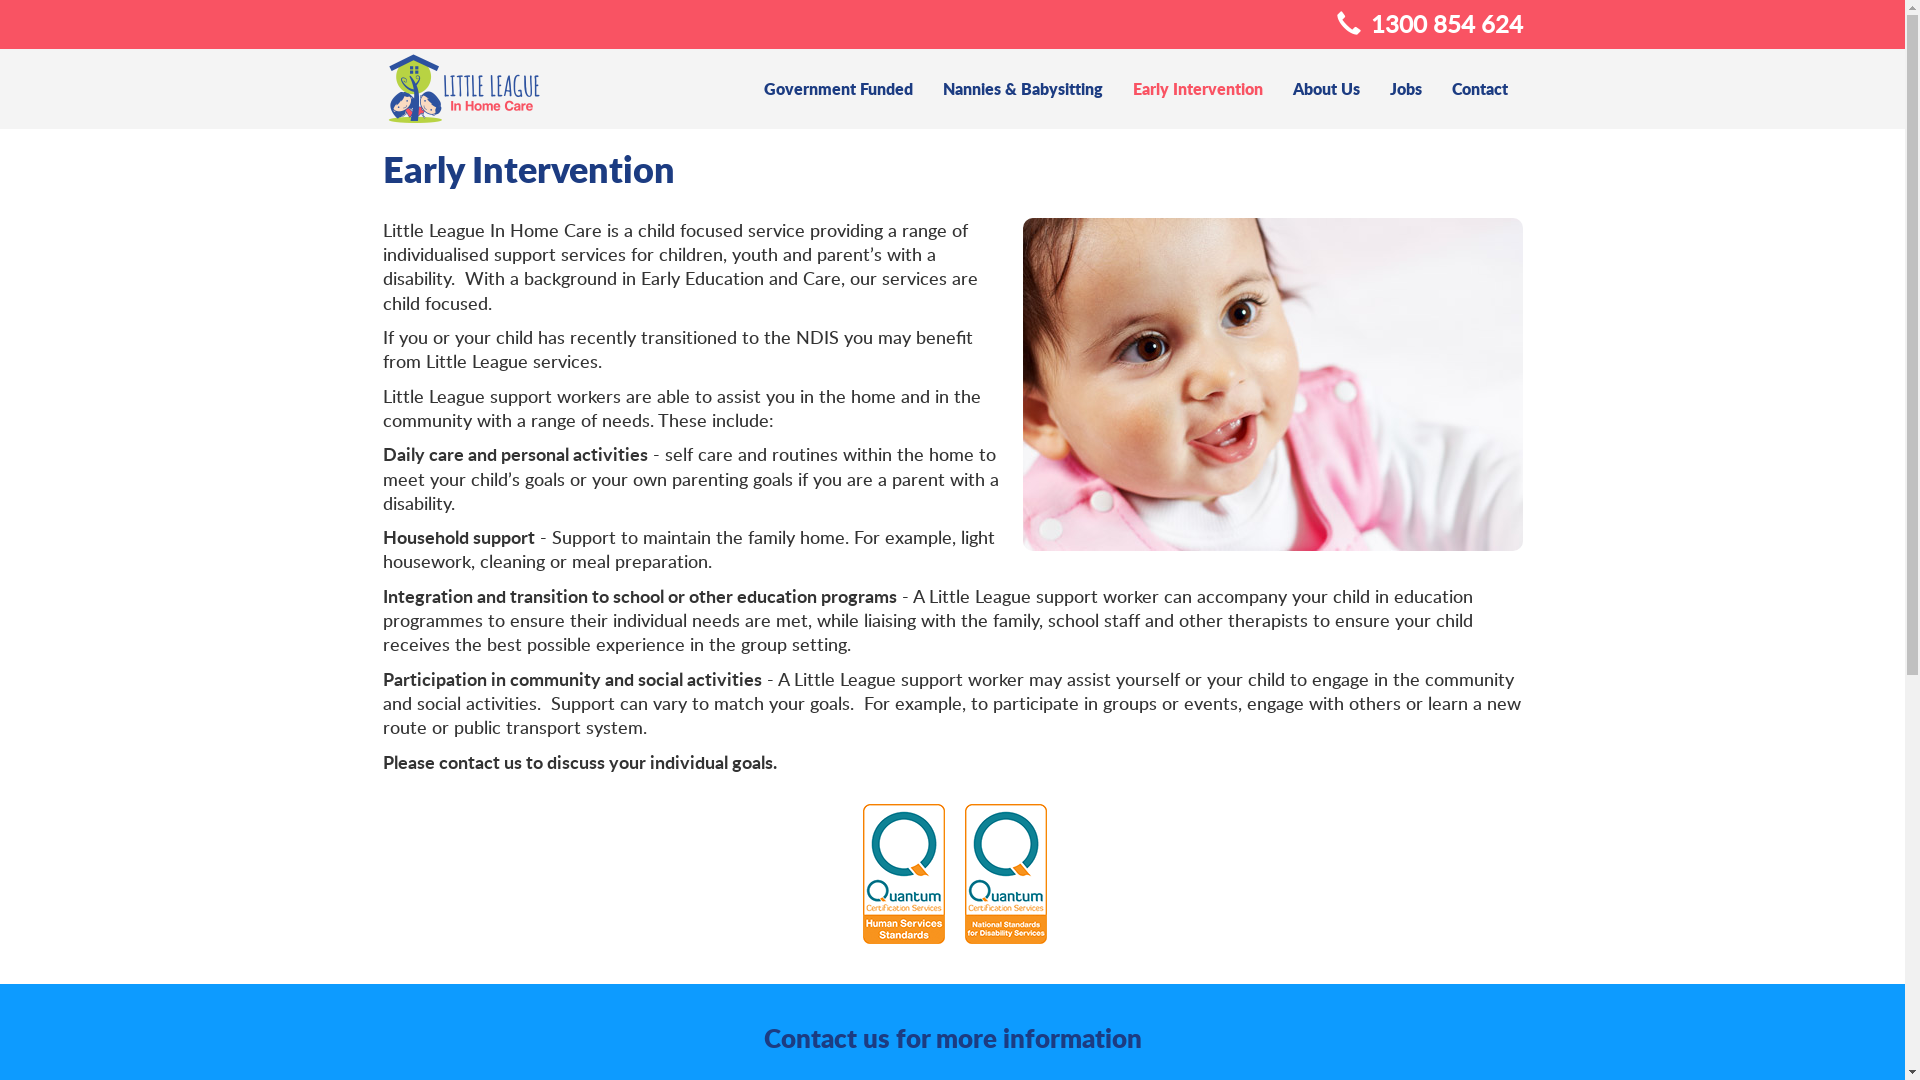 The width and height of the screenshot is (1920, 1080). I want to click on Early Intervention, so click(1198, 89).